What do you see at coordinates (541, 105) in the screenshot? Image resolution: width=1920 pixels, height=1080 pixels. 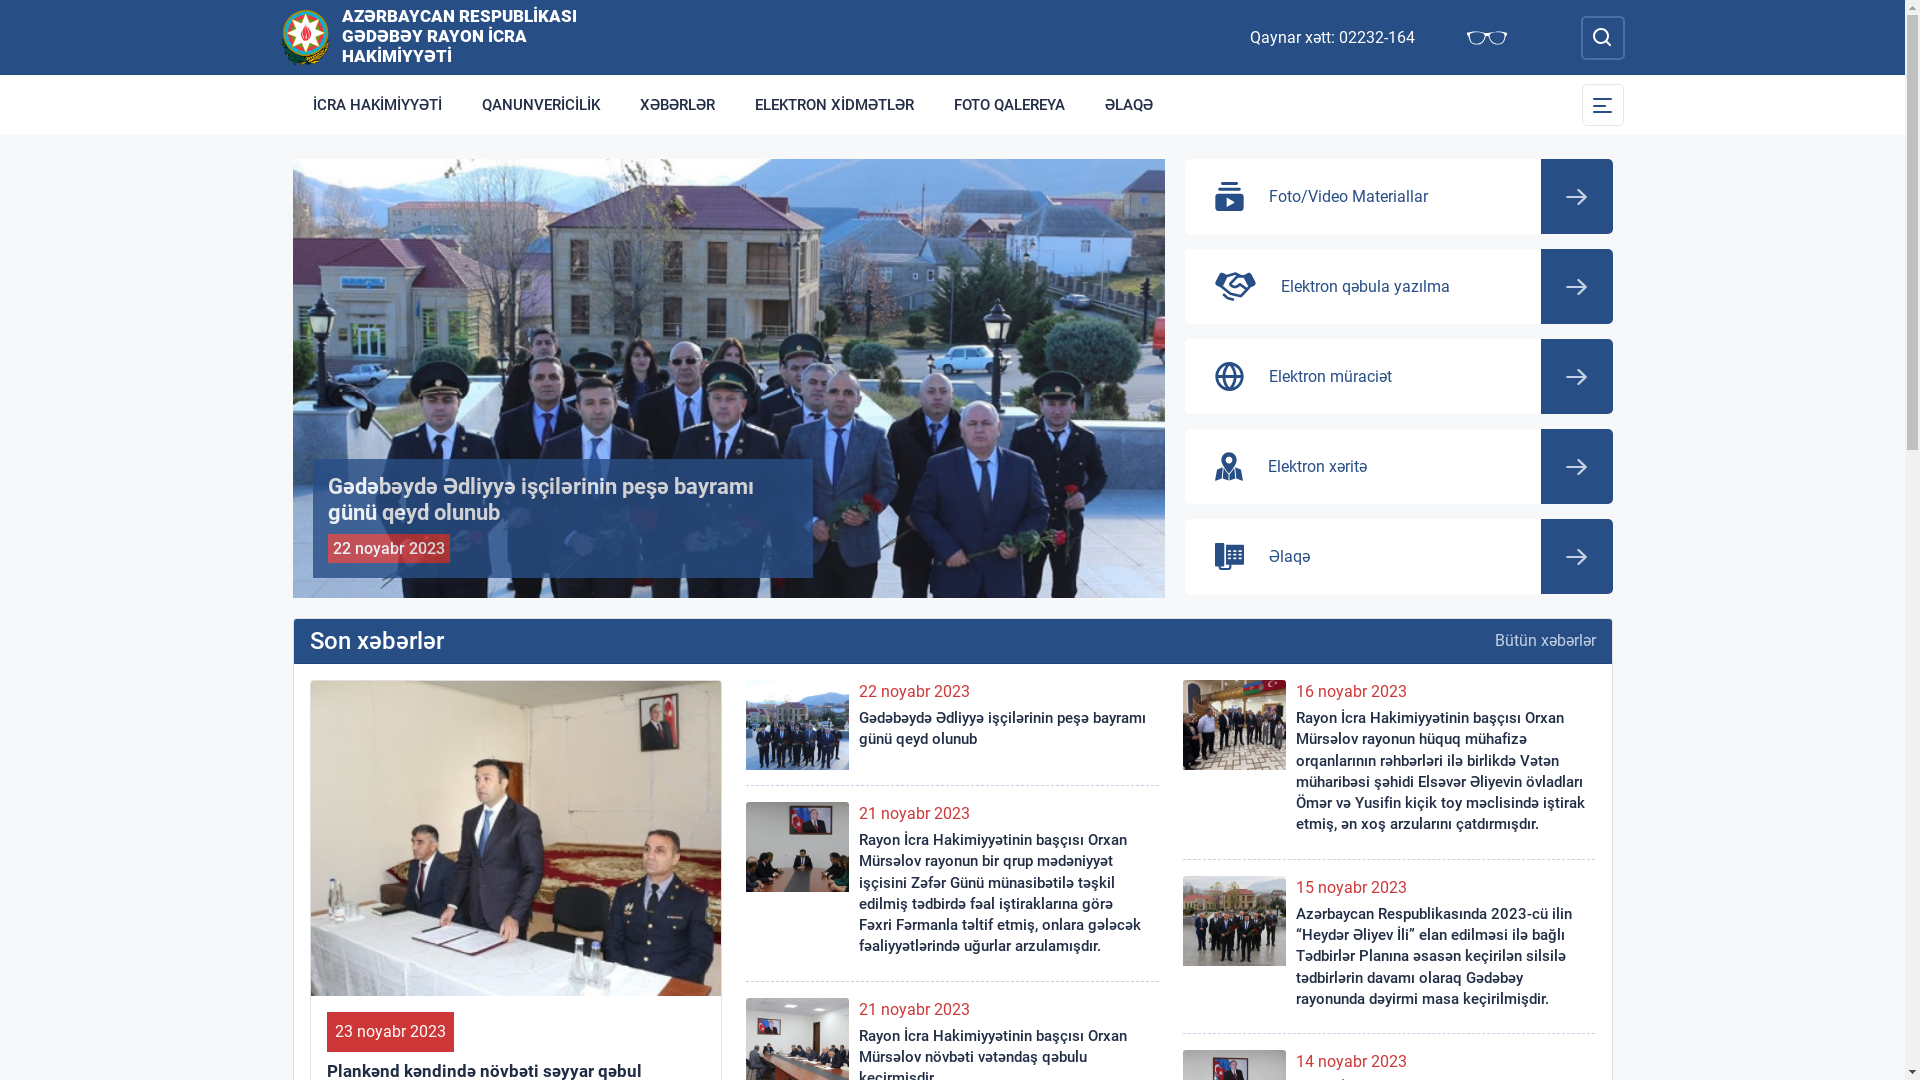 I see `QANUNVERICILIK` at bounding box center [541, 105].